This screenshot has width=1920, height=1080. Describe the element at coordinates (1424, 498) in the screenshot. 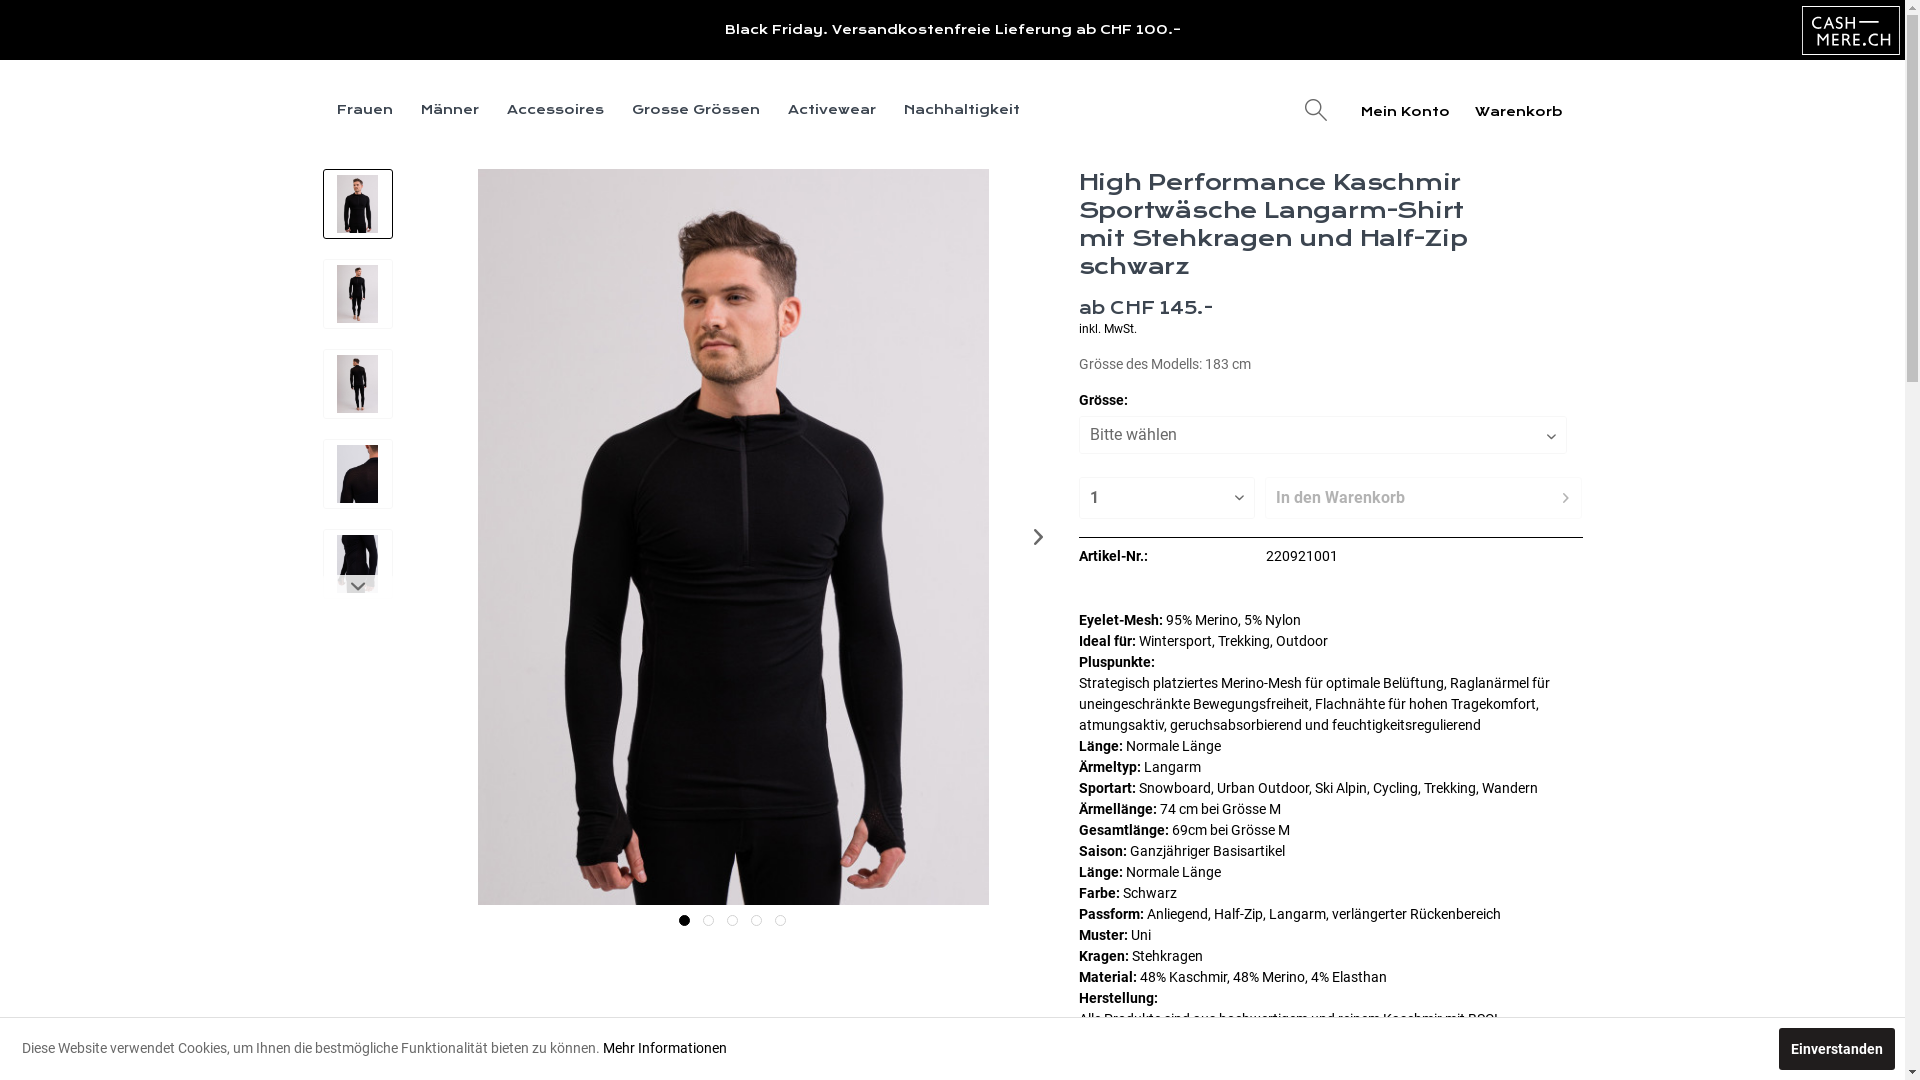

I see `In den Warenkorb` at that location.